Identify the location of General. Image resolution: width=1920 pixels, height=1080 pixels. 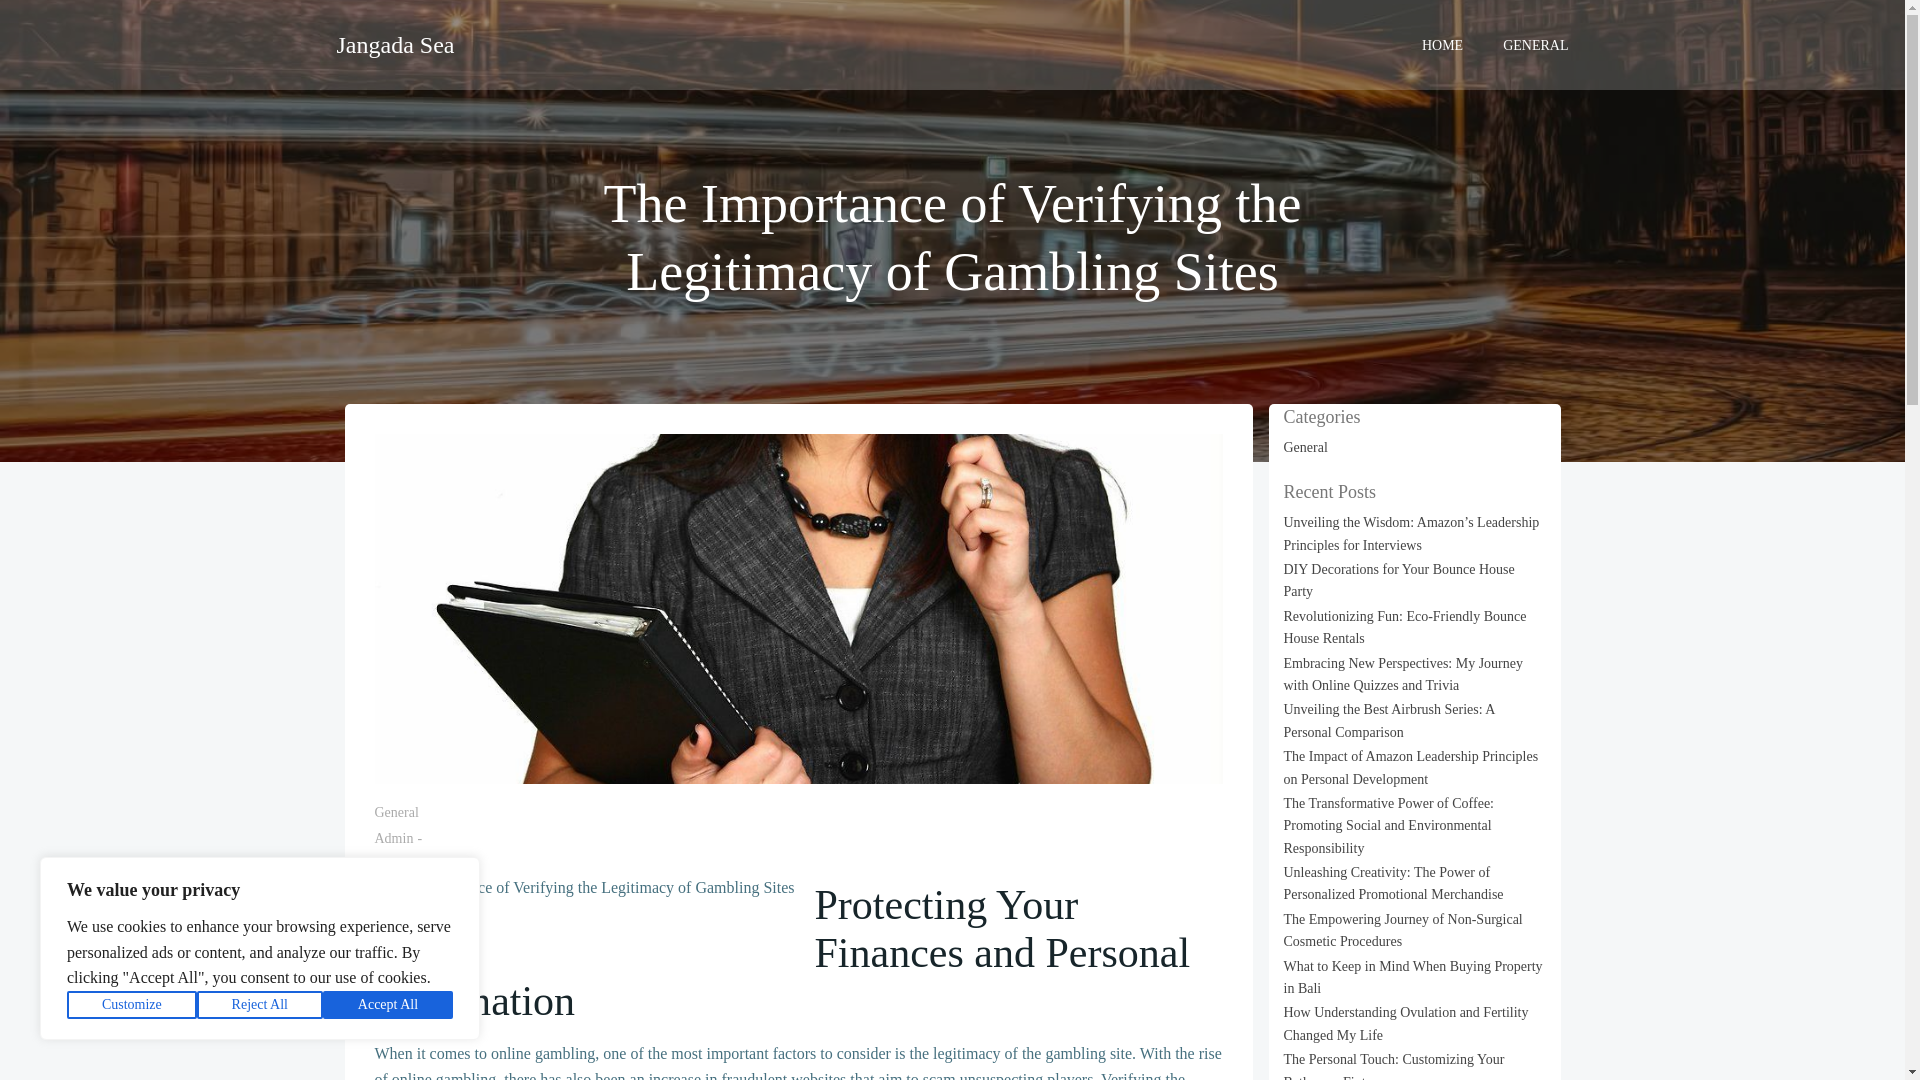
(1306, 446).